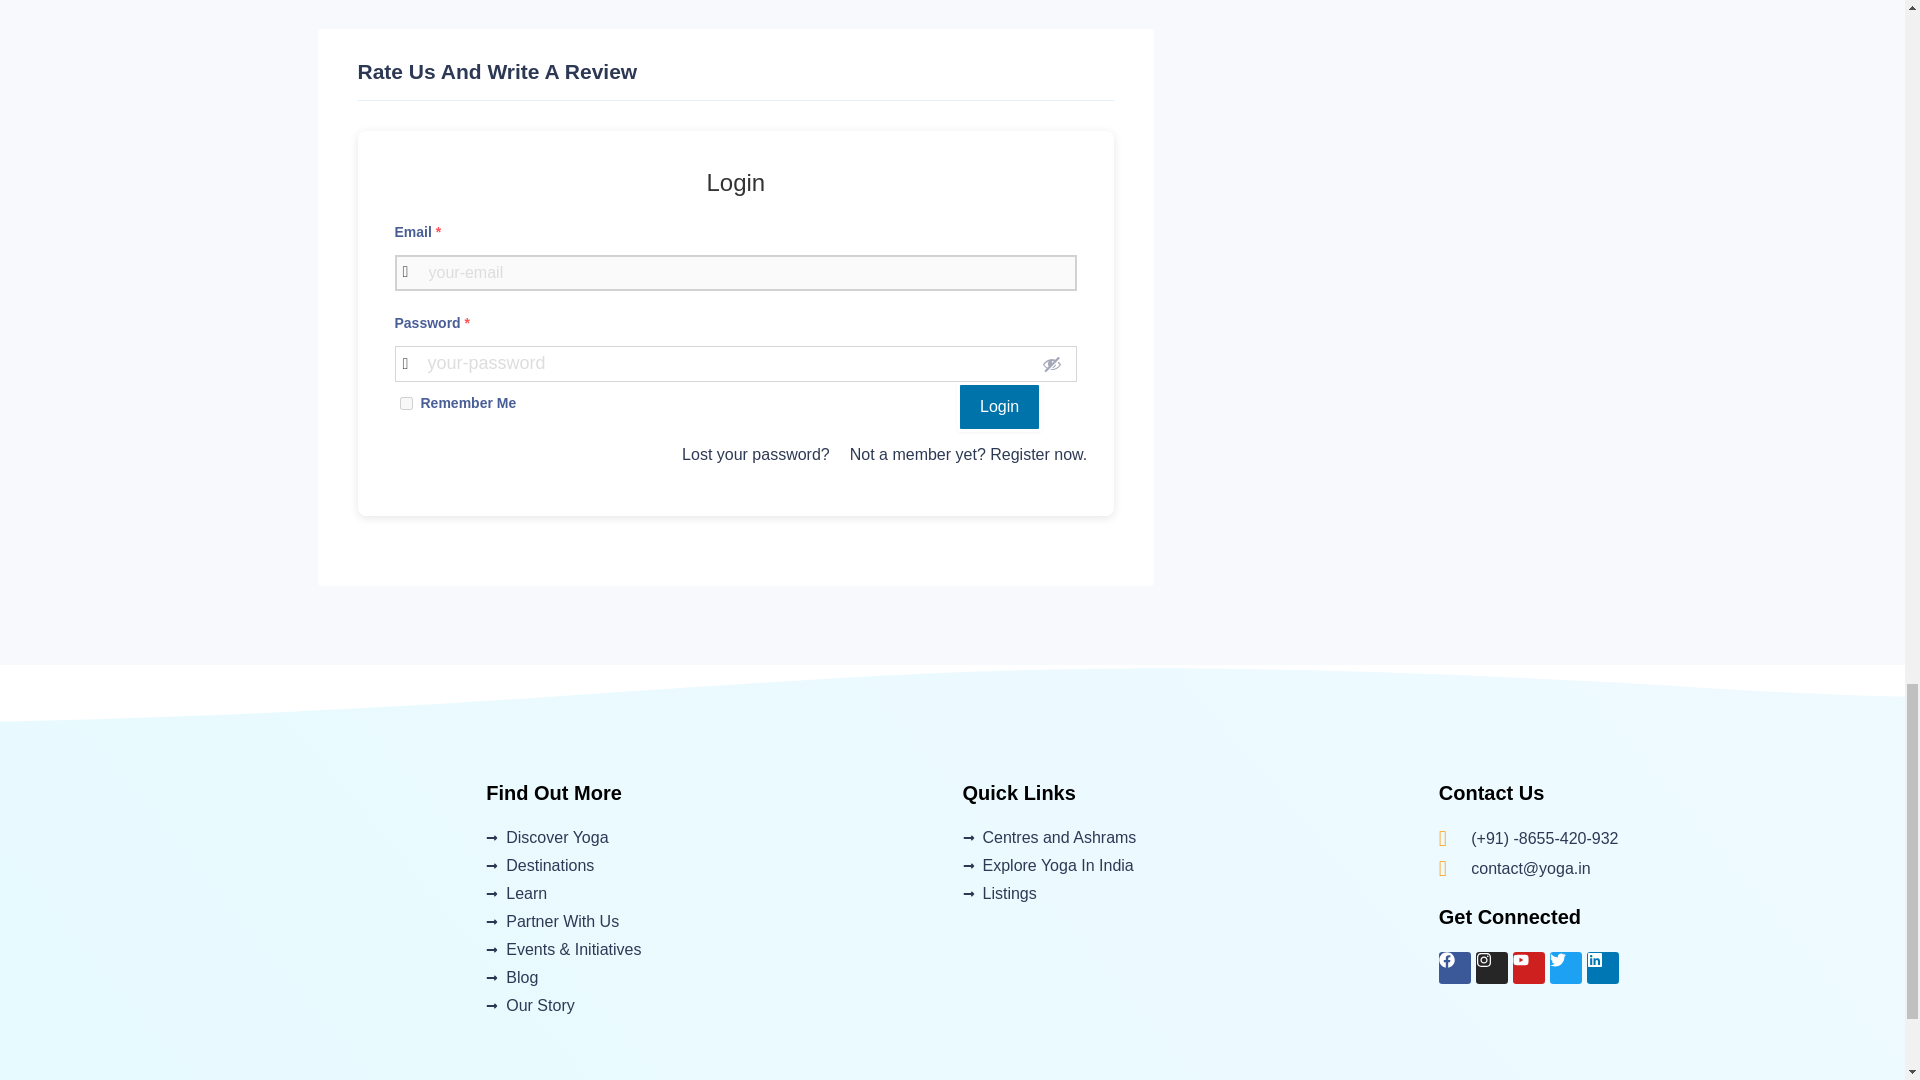 This screenshot has height=1080, width=1920. Describe the element at coordinates (755, 454) in the screenshot. I see `Lost your password?` at that location.